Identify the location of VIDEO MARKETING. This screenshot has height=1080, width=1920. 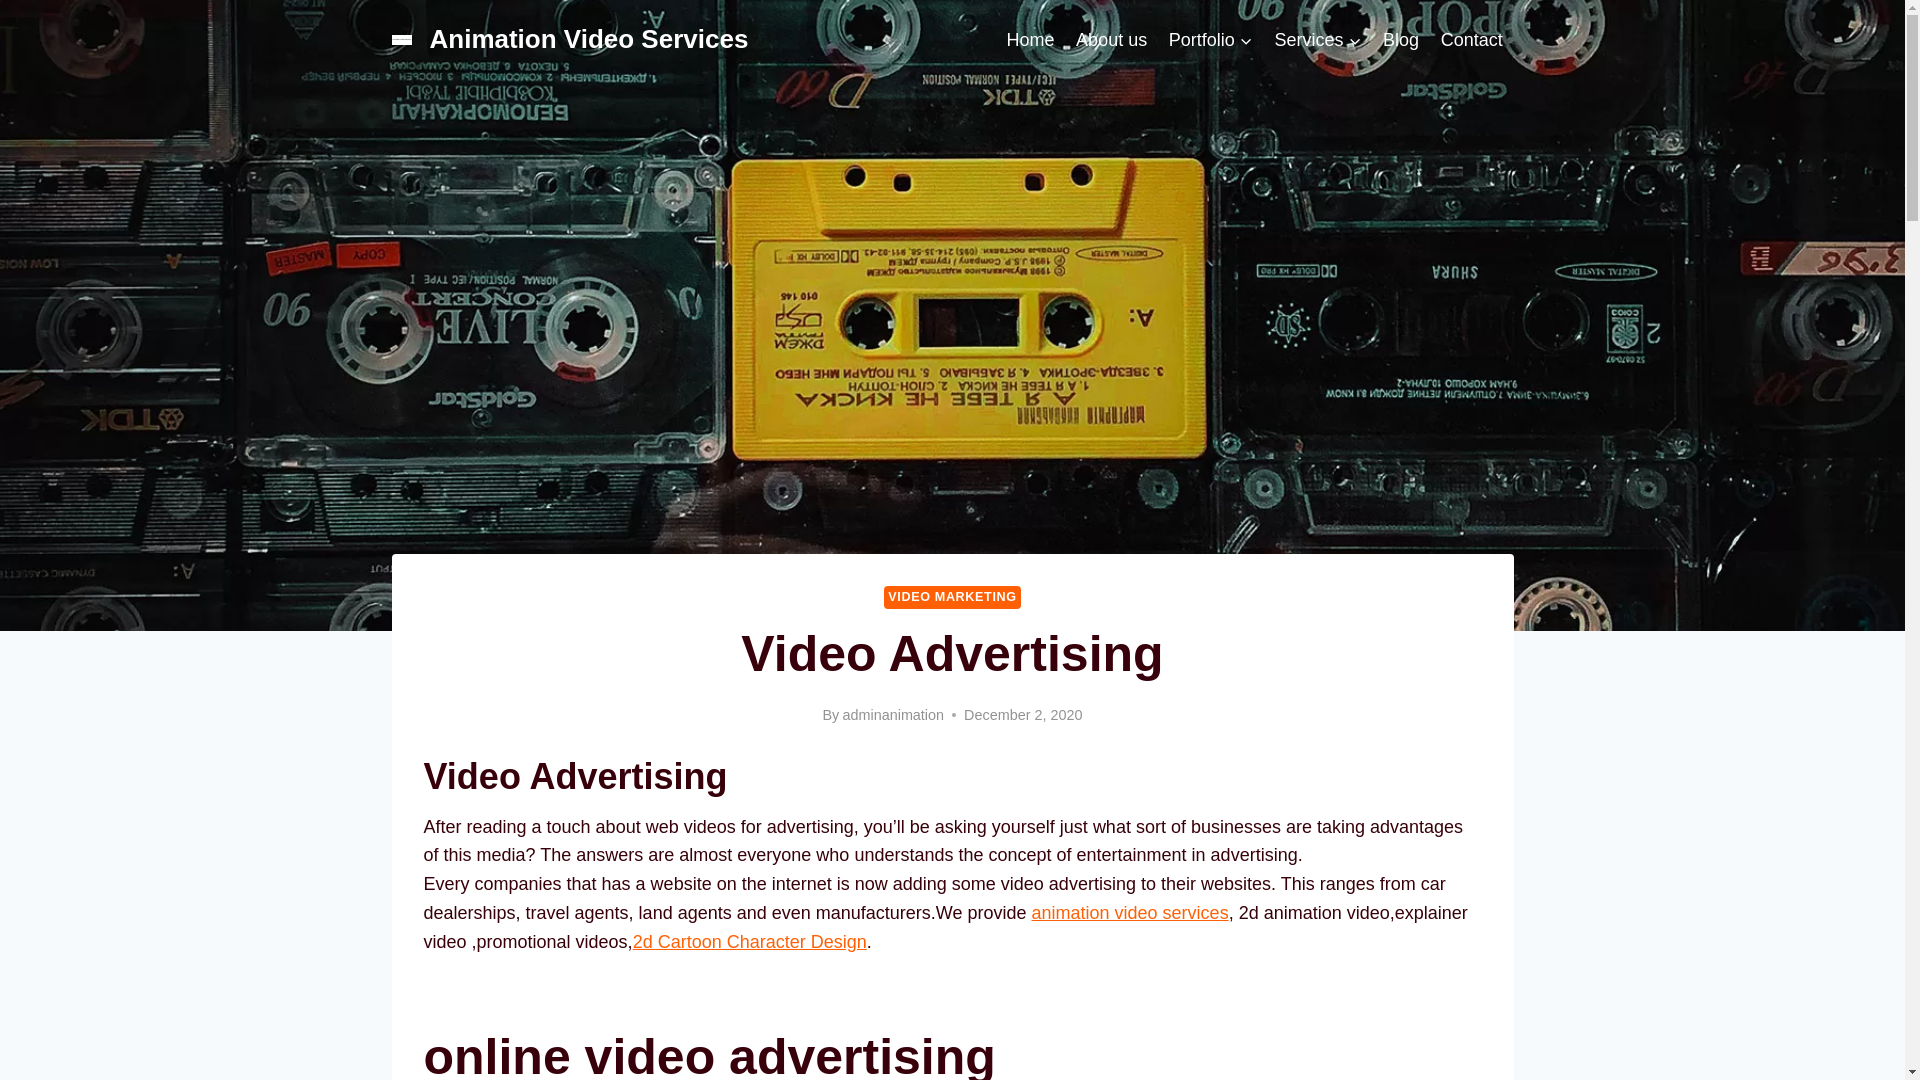
(951, 598).